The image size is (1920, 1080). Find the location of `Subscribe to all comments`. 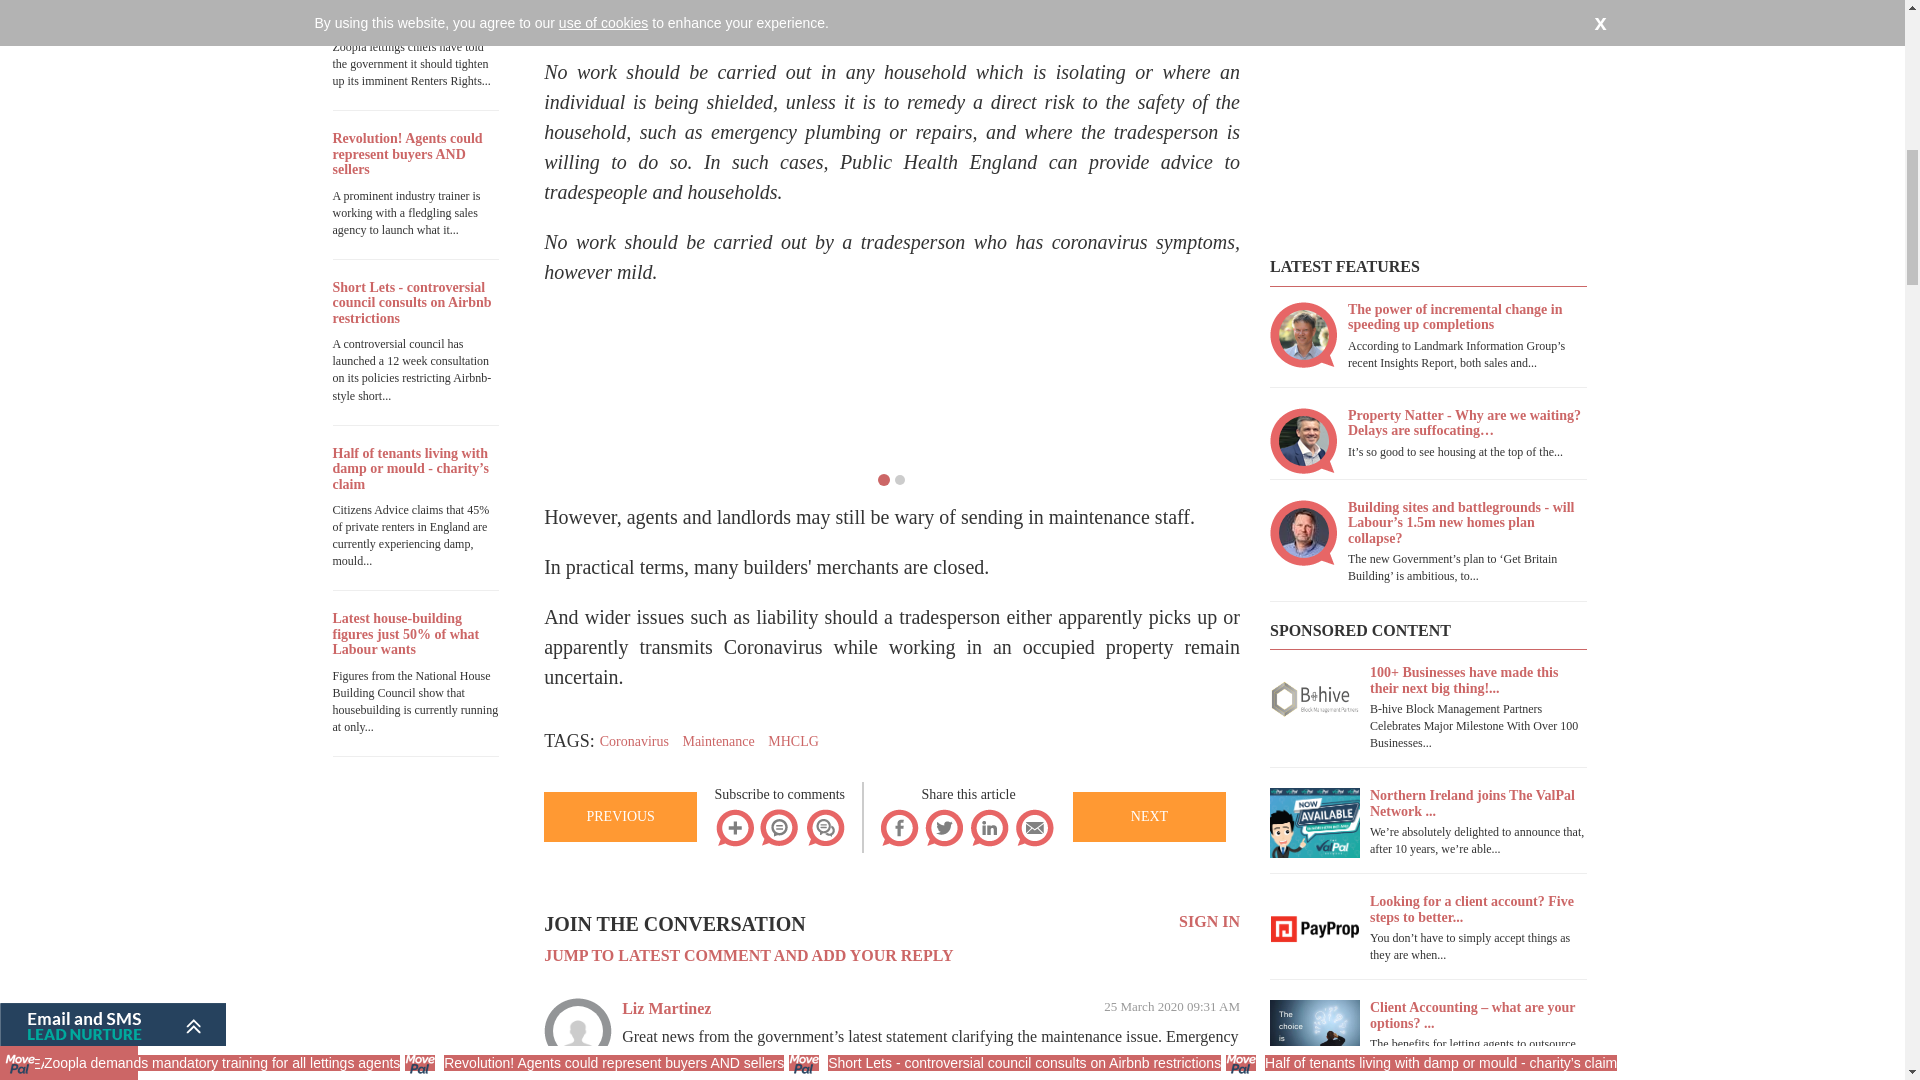

Subscribe to all comments is located at coordinates (824, 827).